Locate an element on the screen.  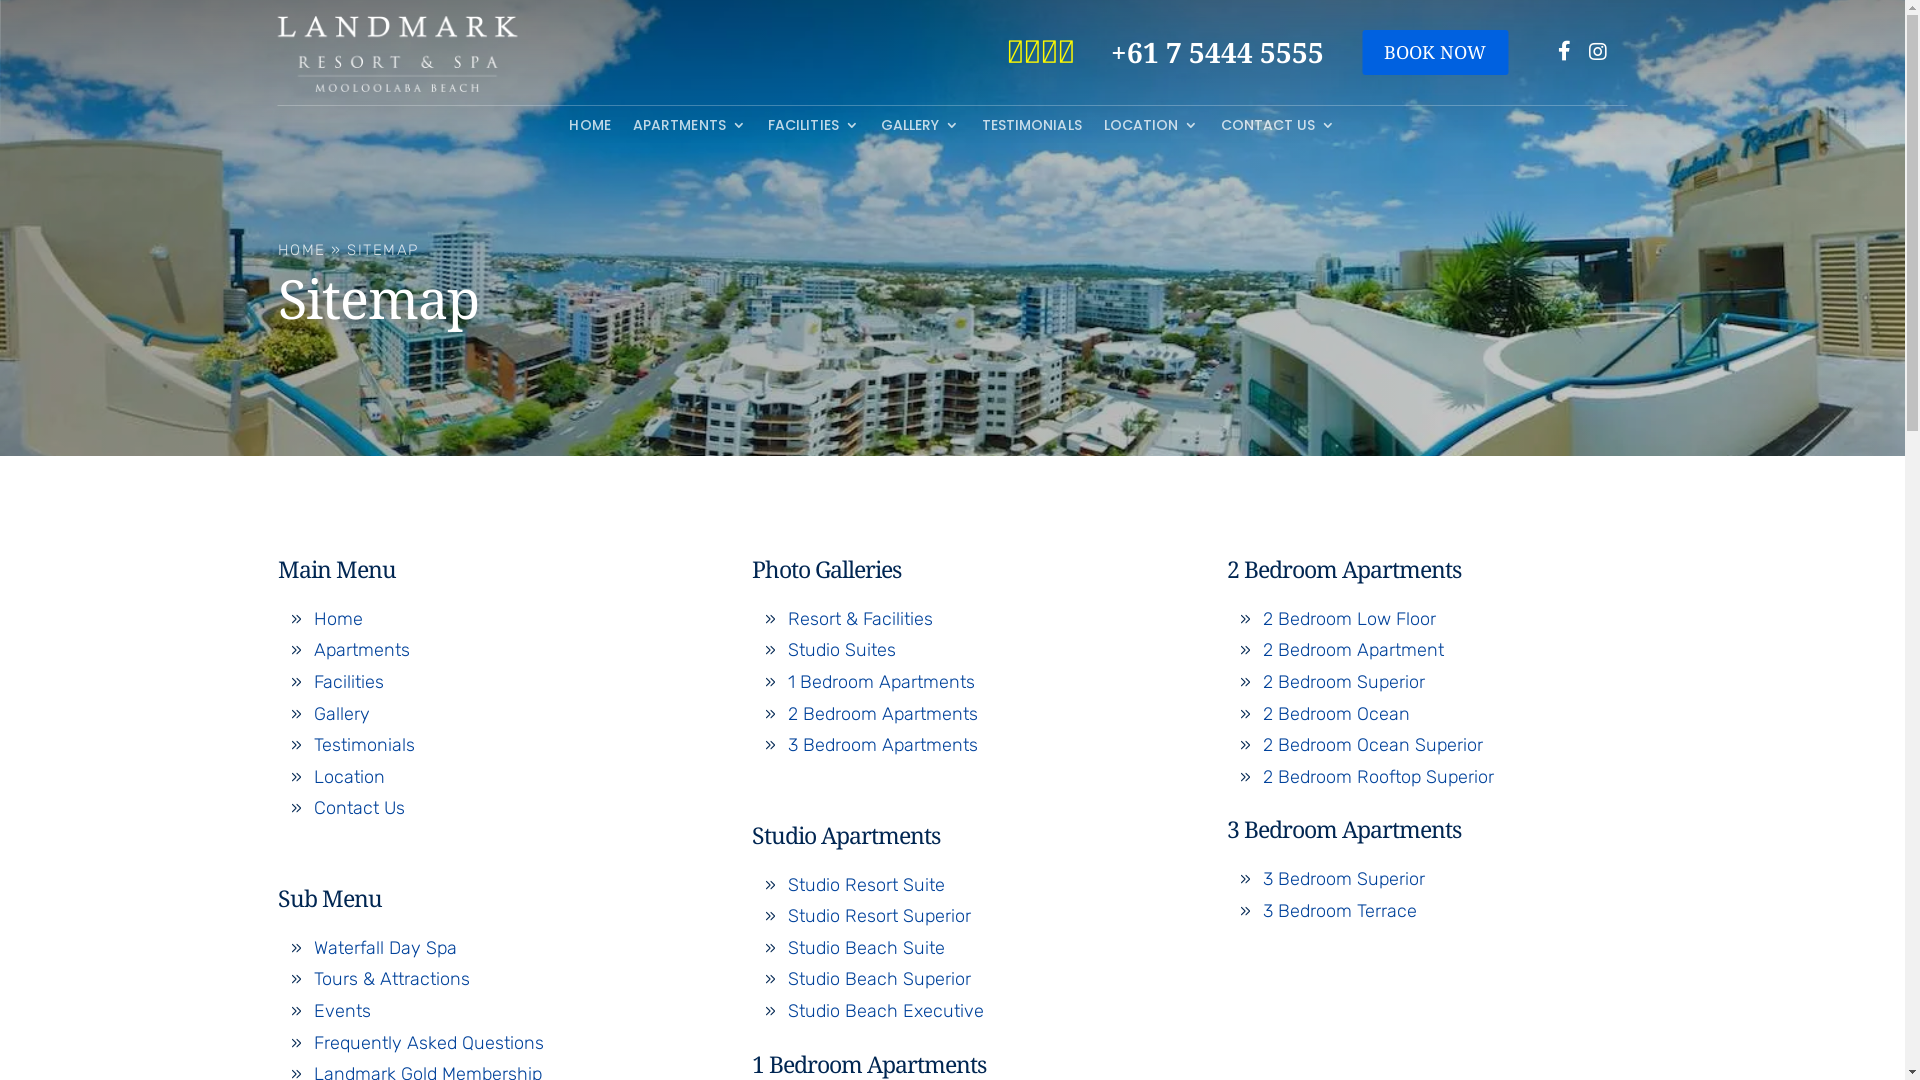
TESTIMONIALS is located at coordinates (1032, 129).